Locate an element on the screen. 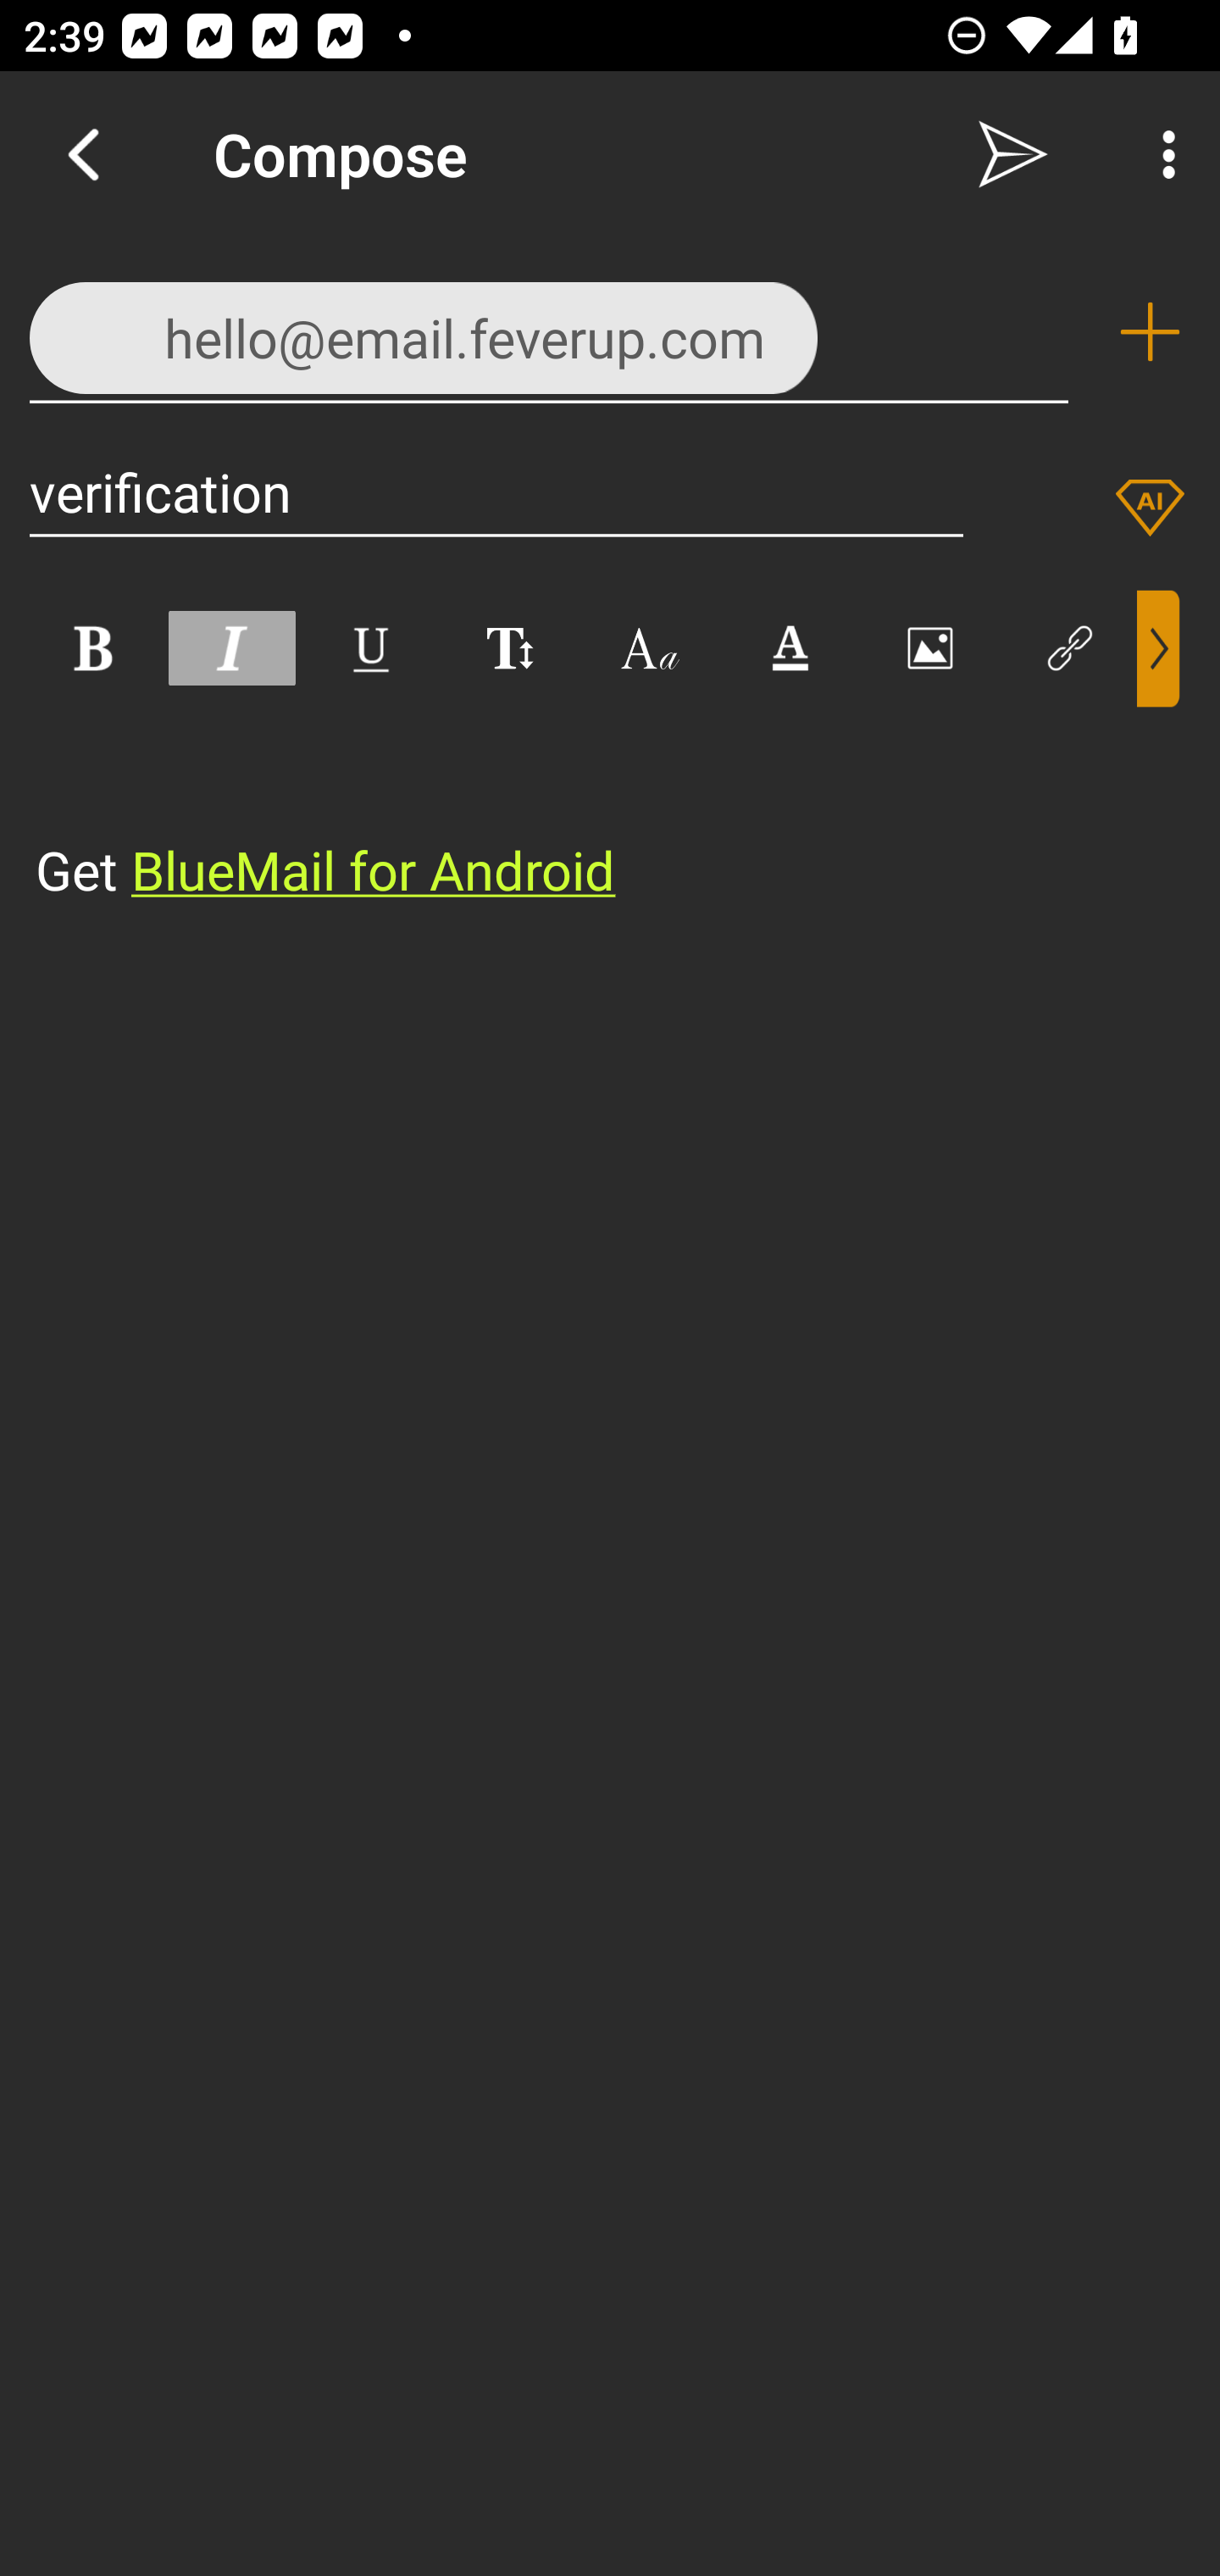  Navigate up is located at coordinates (83, 154).